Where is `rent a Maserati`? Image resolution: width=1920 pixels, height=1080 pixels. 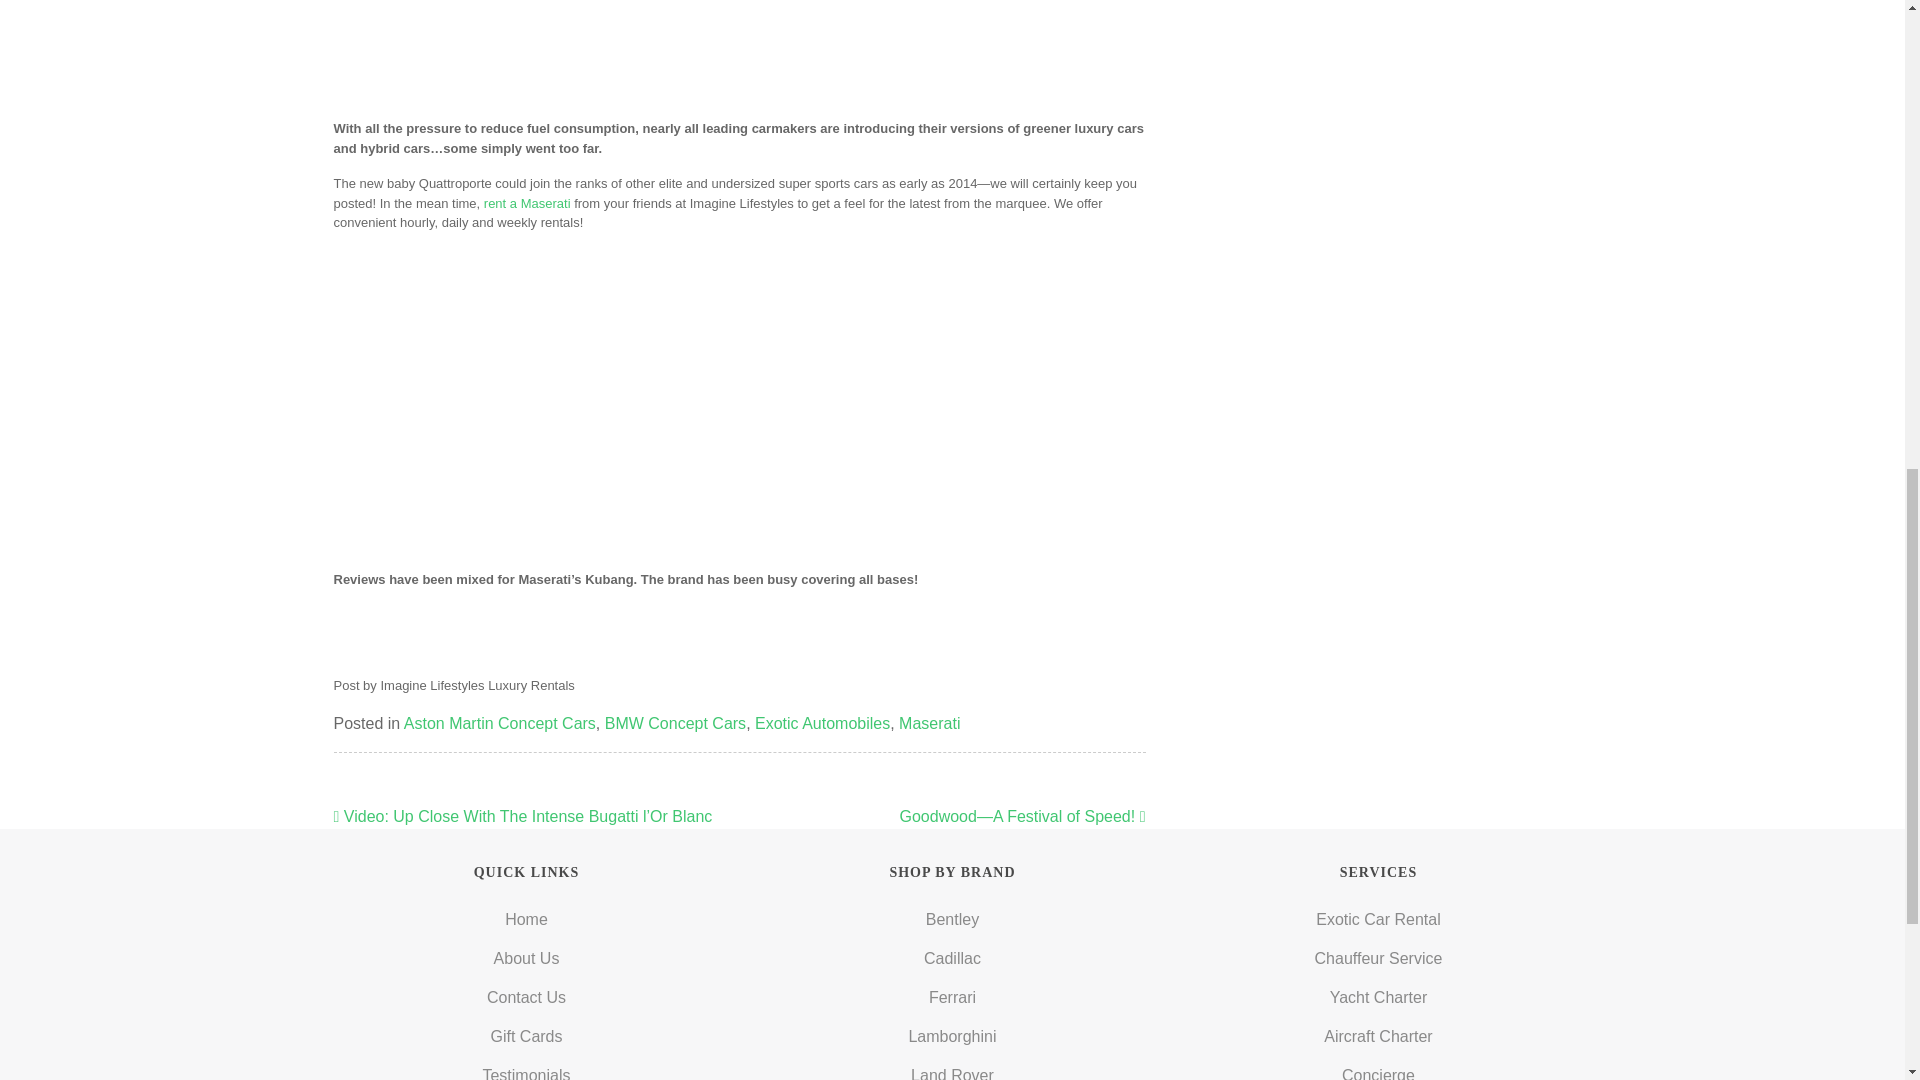
rent a Maserati is located at coordinates (526, 202).